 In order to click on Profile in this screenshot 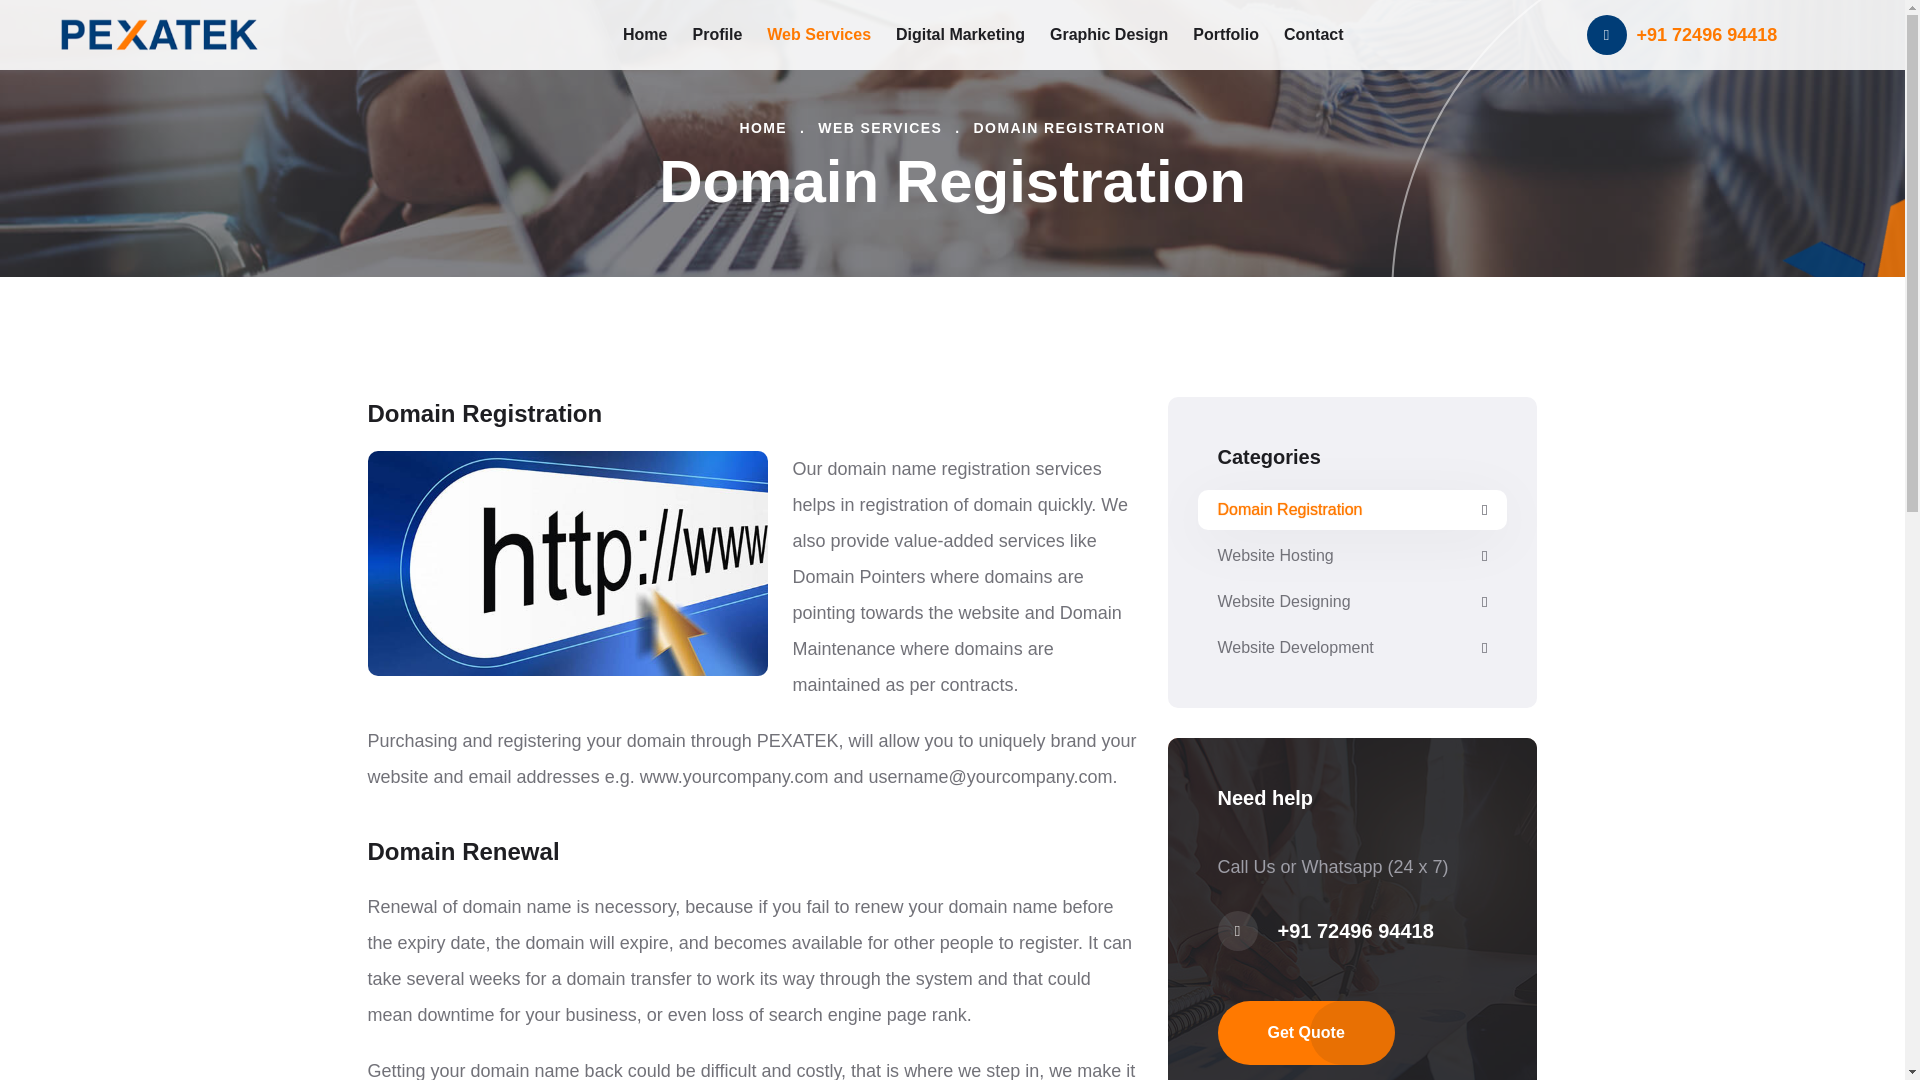, I will do `click(716, 34)`.